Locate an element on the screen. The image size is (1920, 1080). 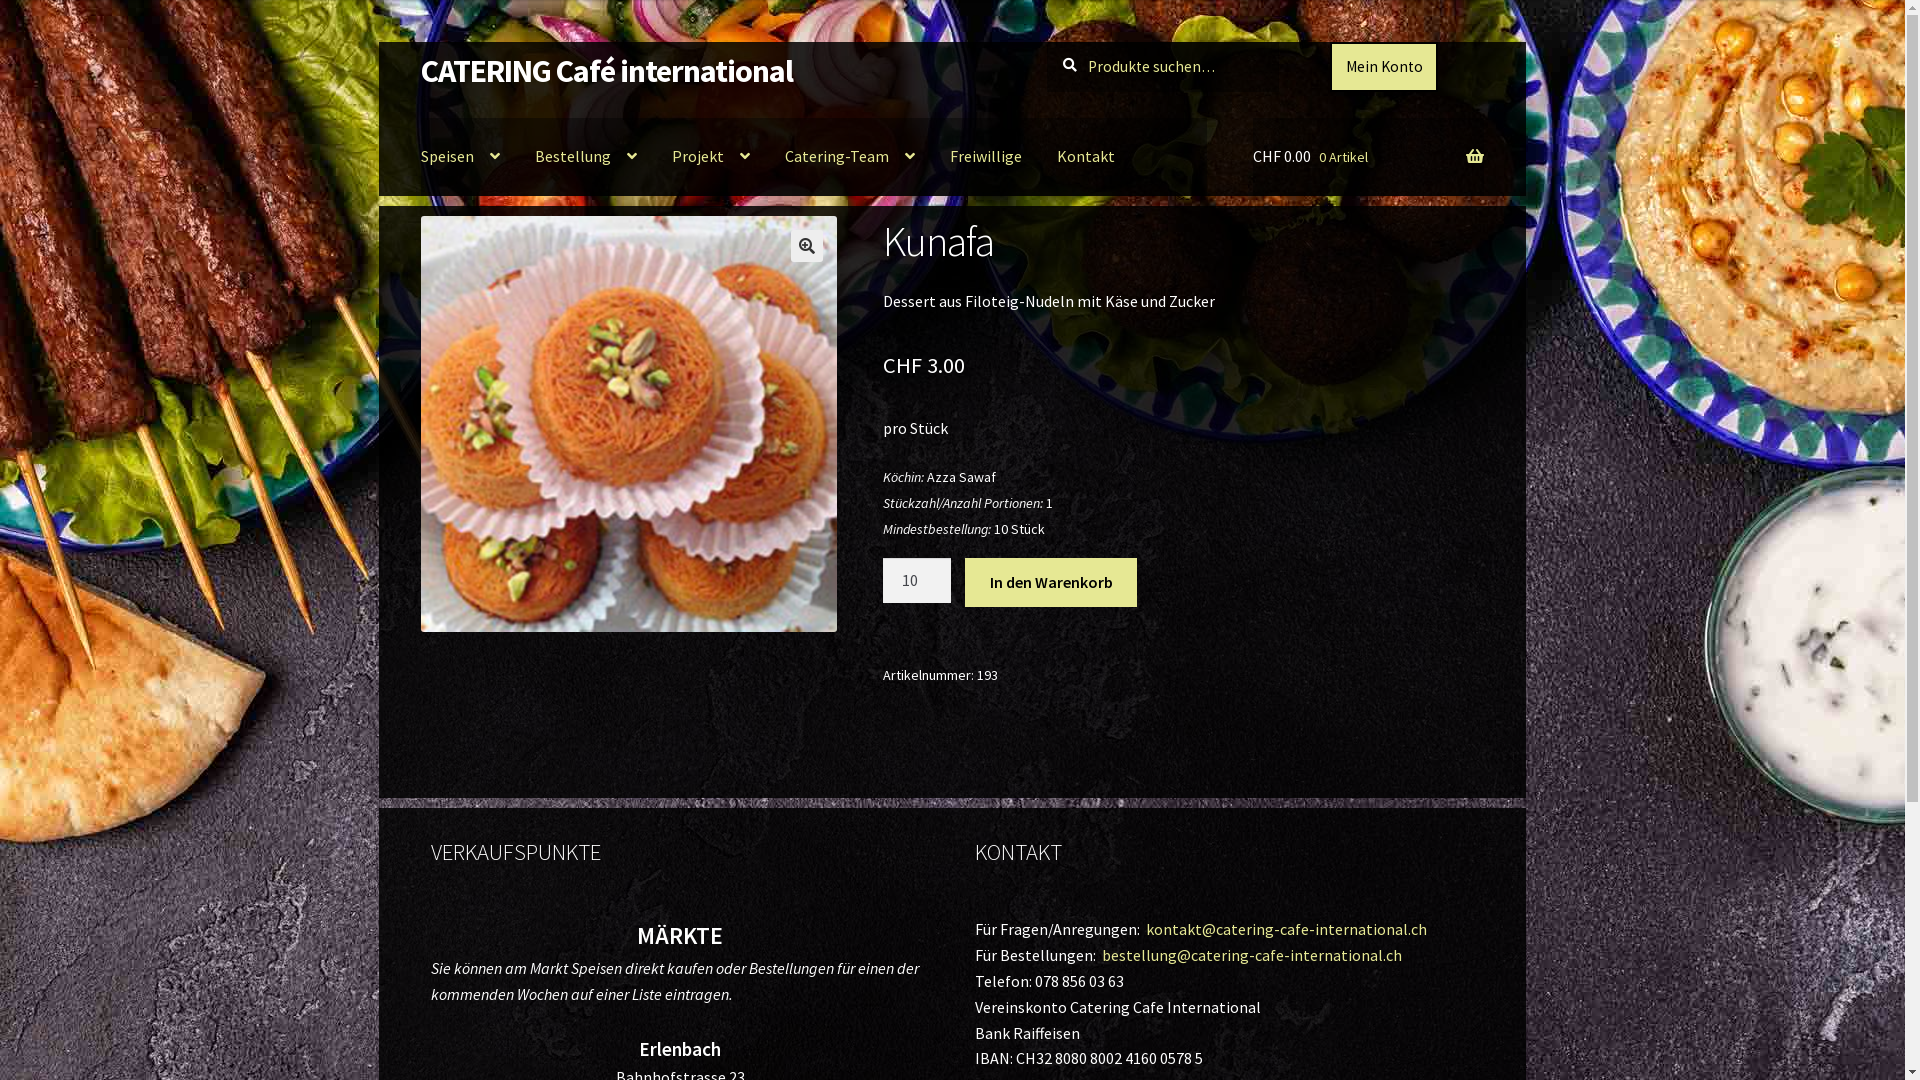
bestellung@catering-cafe-international.ch is located at coordinates (1252, 955).